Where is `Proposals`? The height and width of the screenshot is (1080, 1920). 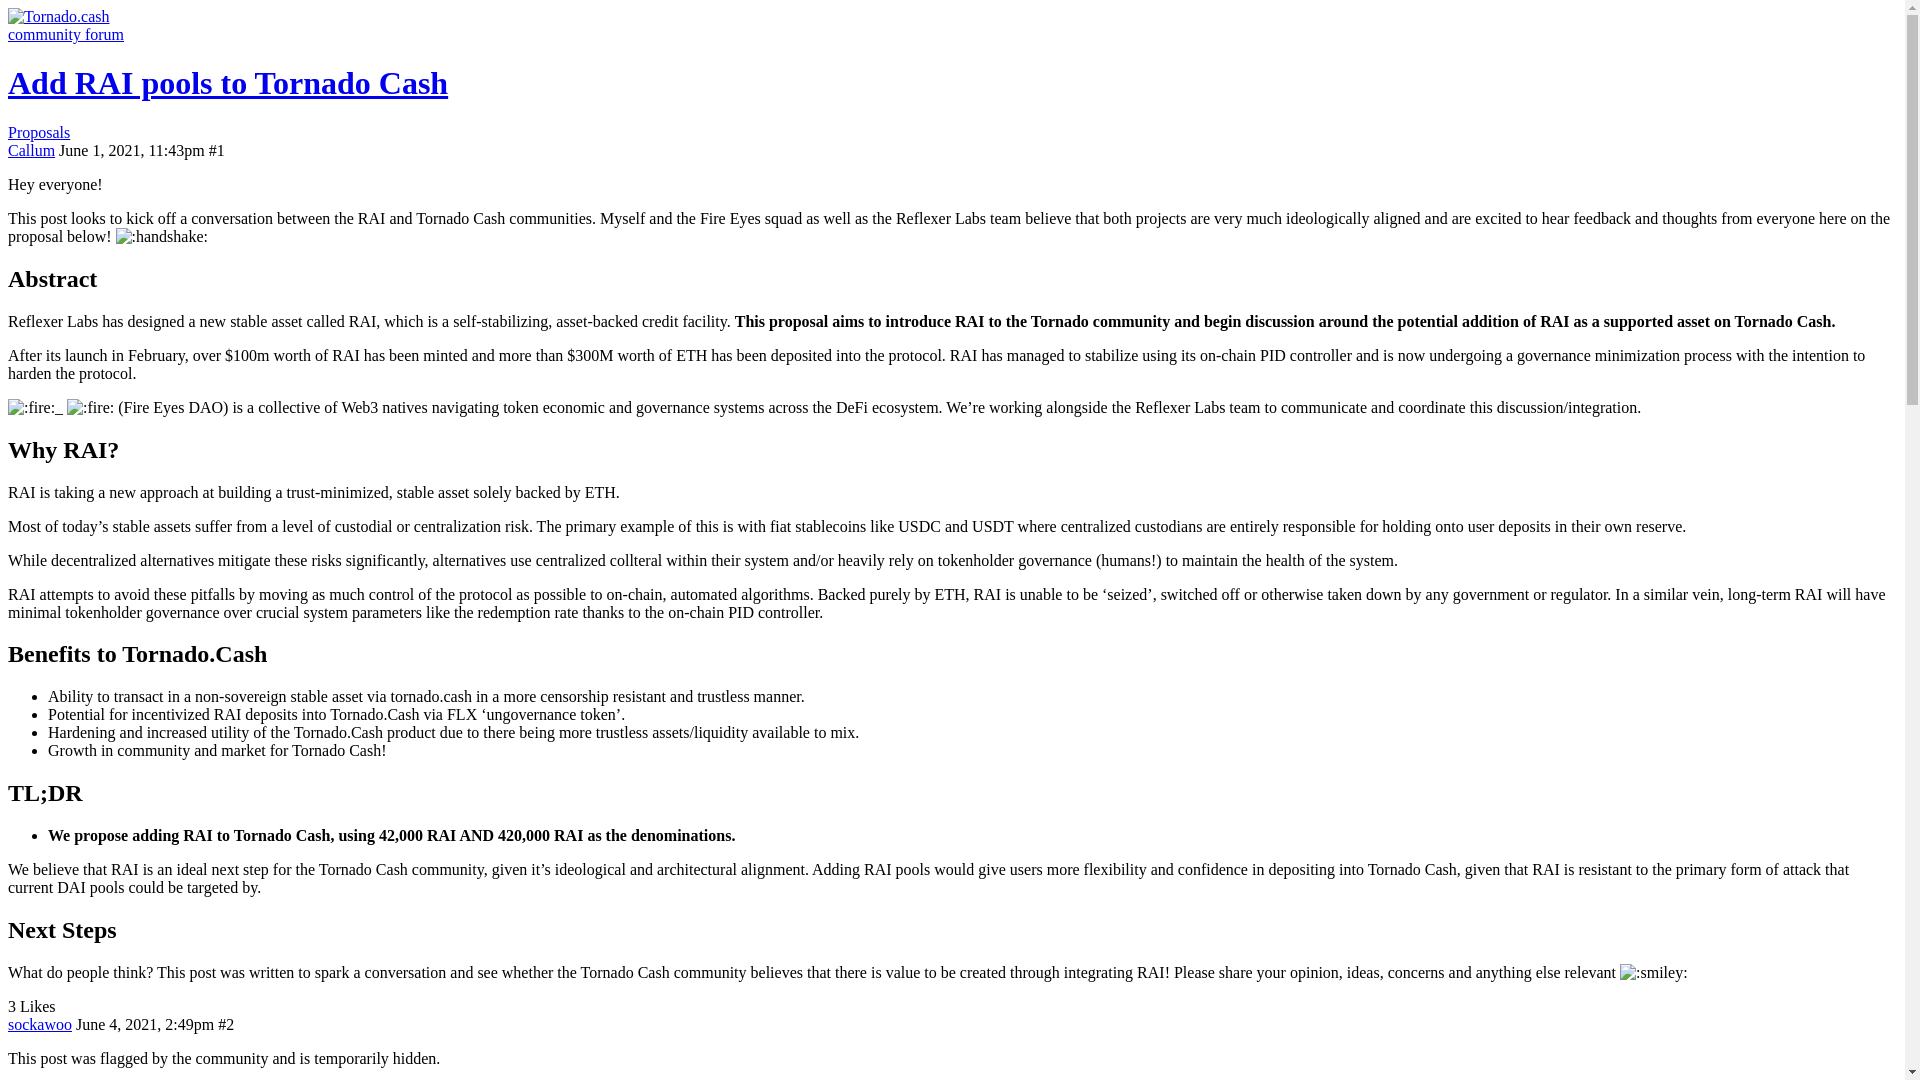
Proposals is located at coordinates (38, 132).